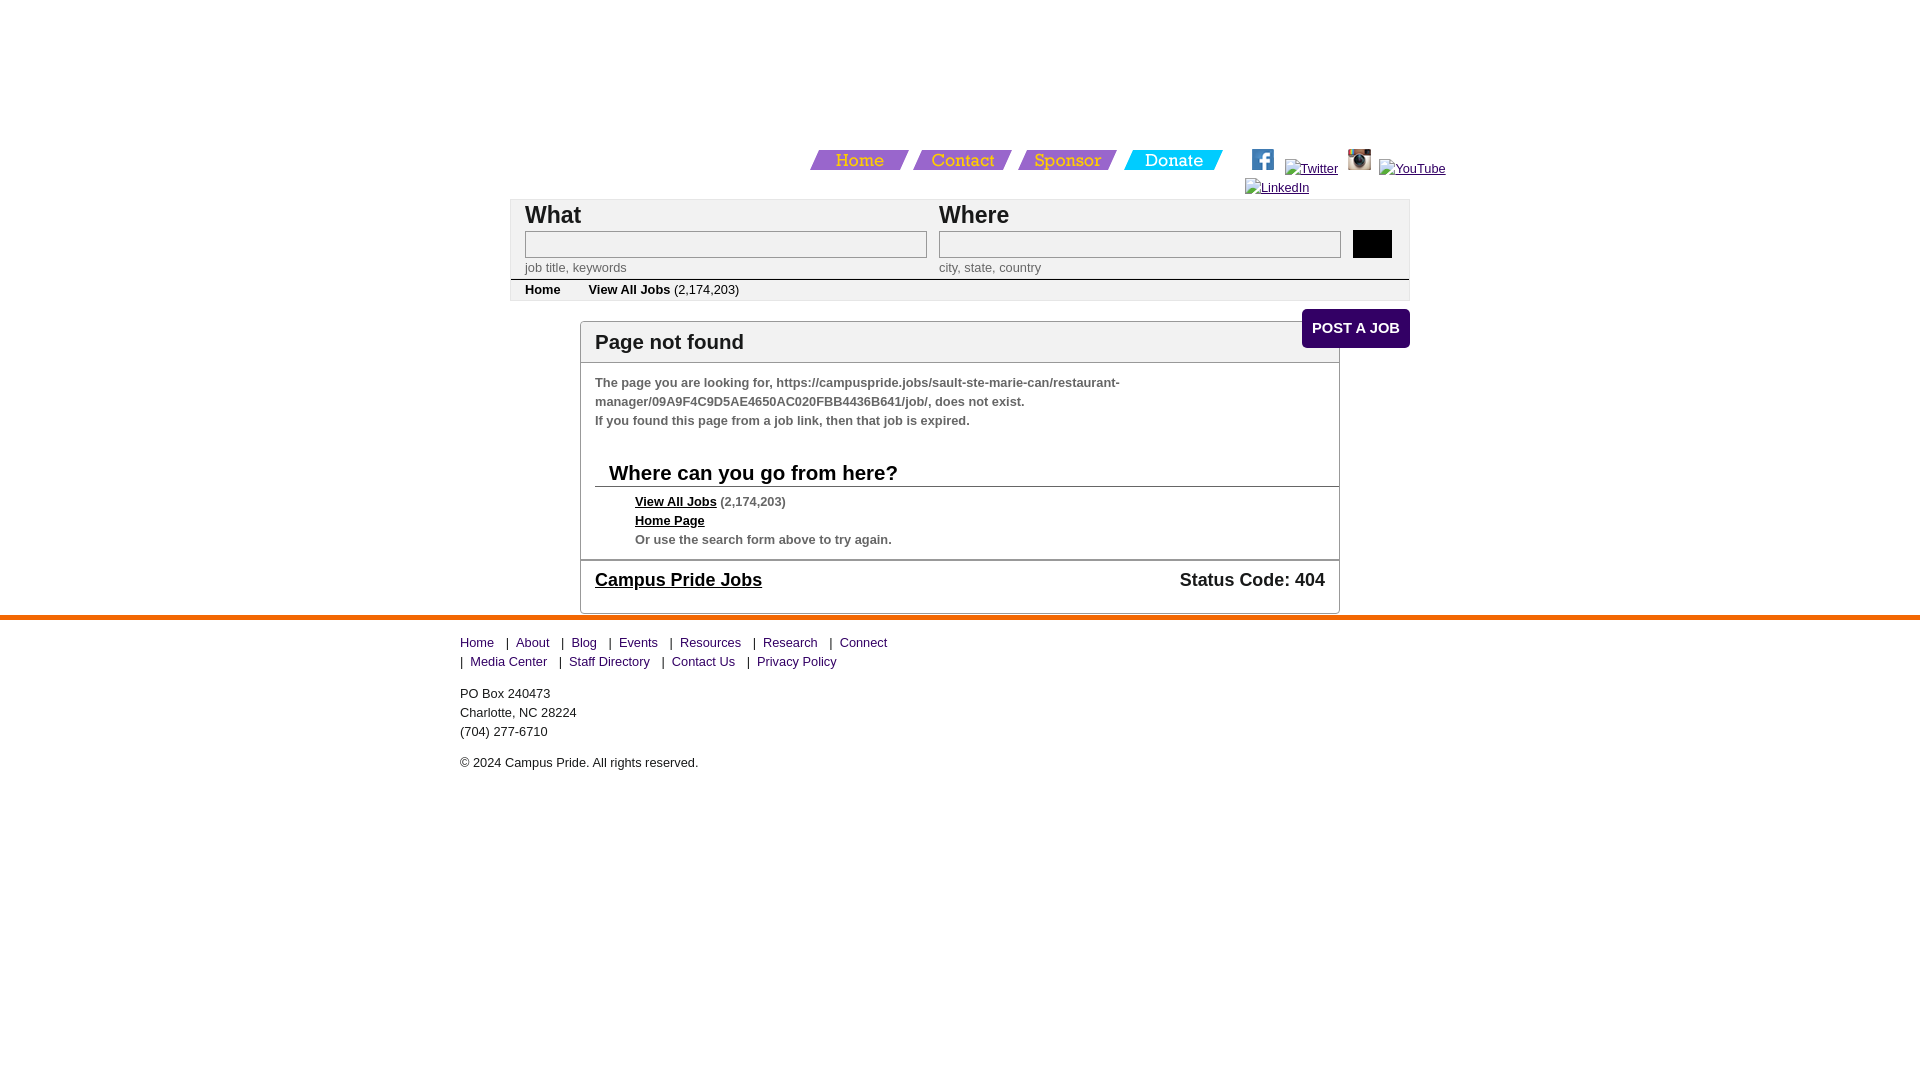 This screenshot has height=1080, width=1920. I want to click on Resources, so click(710, 642).